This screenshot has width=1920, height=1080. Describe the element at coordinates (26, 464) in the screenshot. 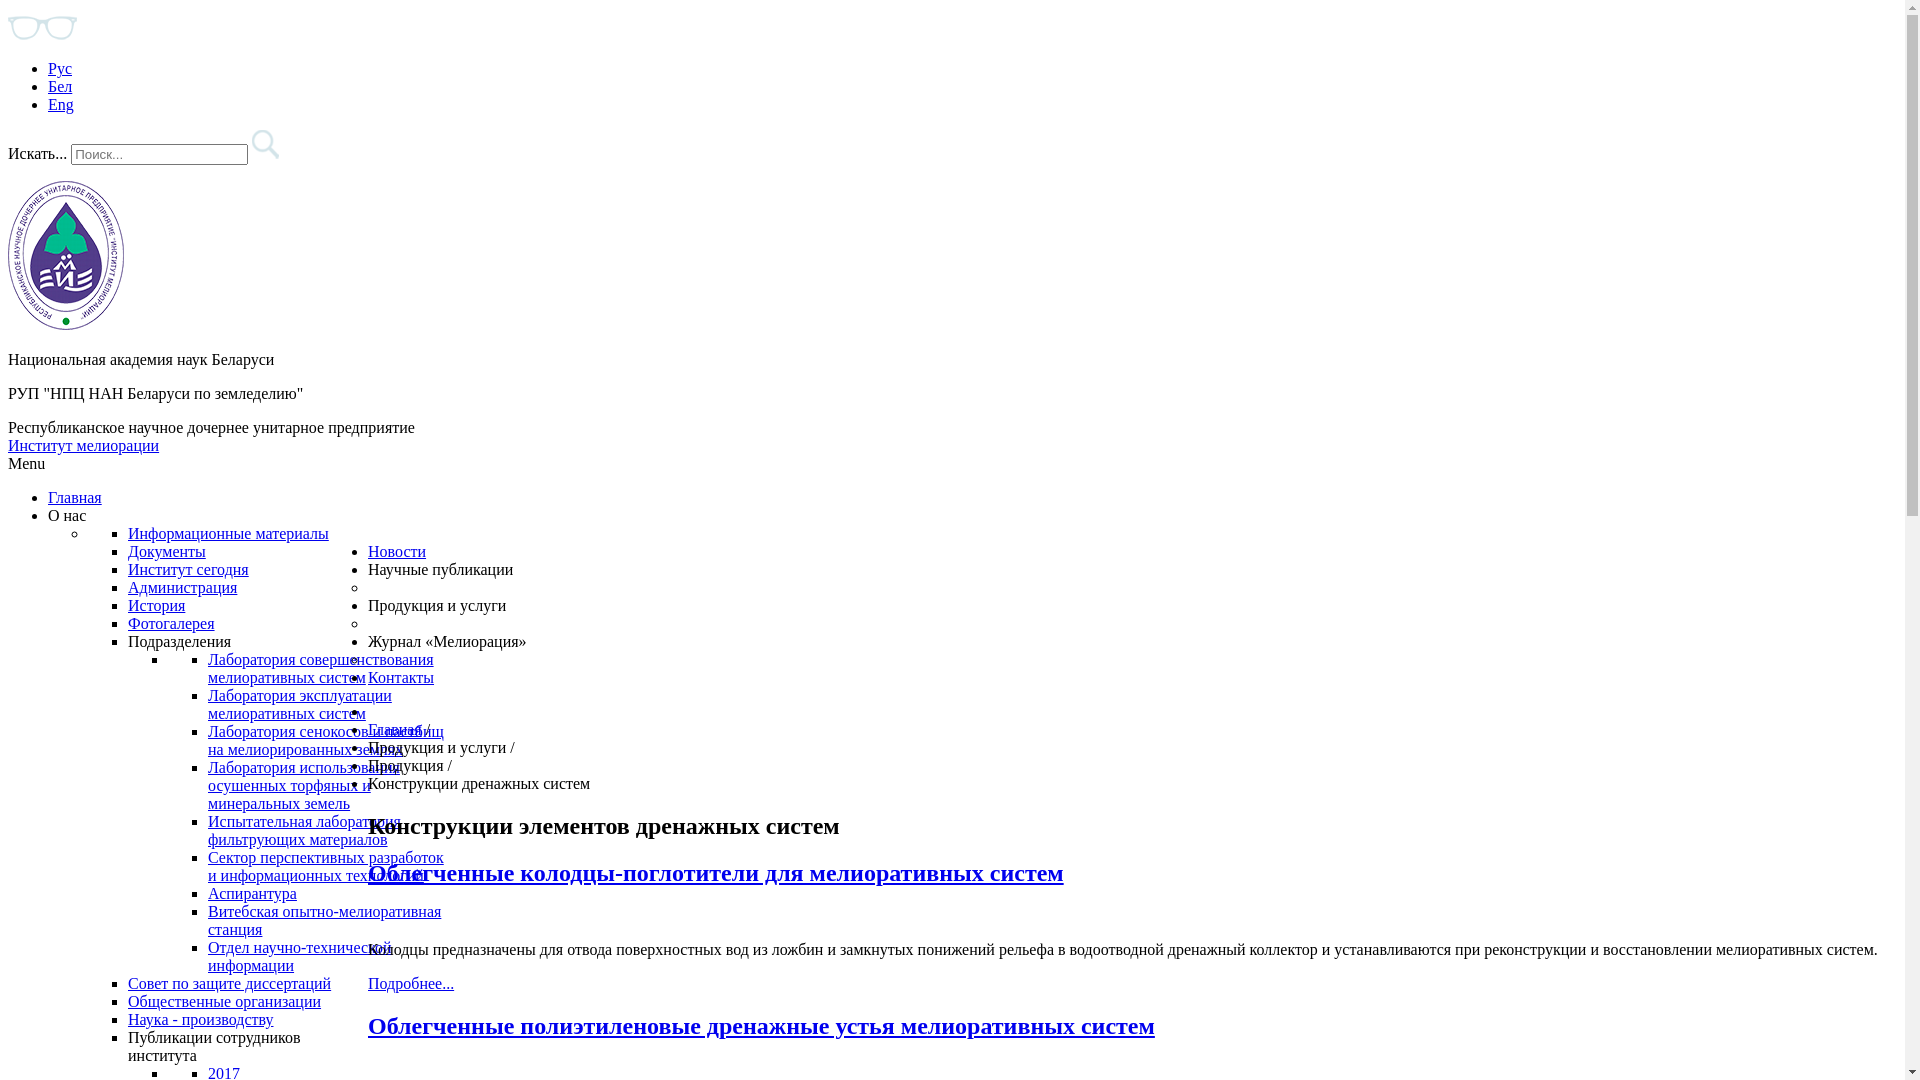

I see `Menu` at that location.